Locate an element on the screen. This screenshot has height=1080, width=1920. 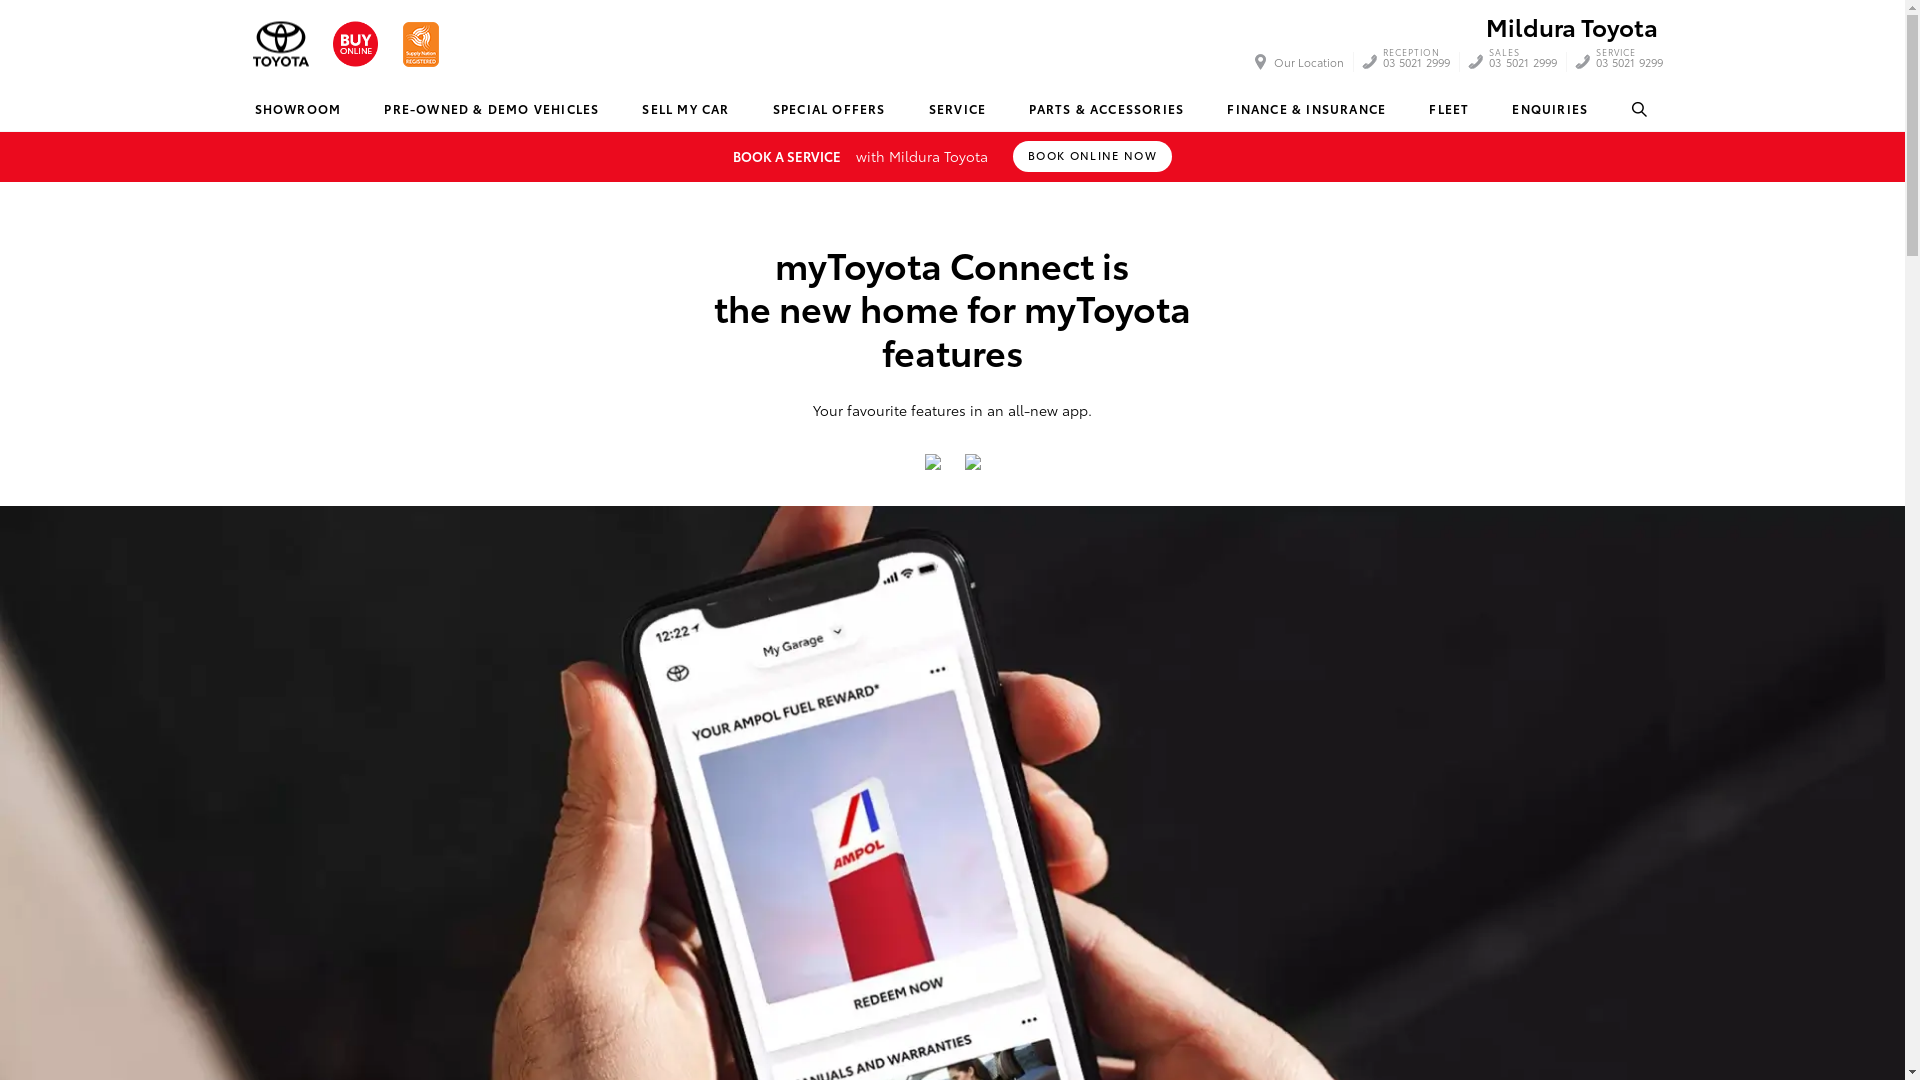
BOOK A SERVICE
with Mildura Toyota
BOOK ONLINE NOW is located at coordinates (952, 156).